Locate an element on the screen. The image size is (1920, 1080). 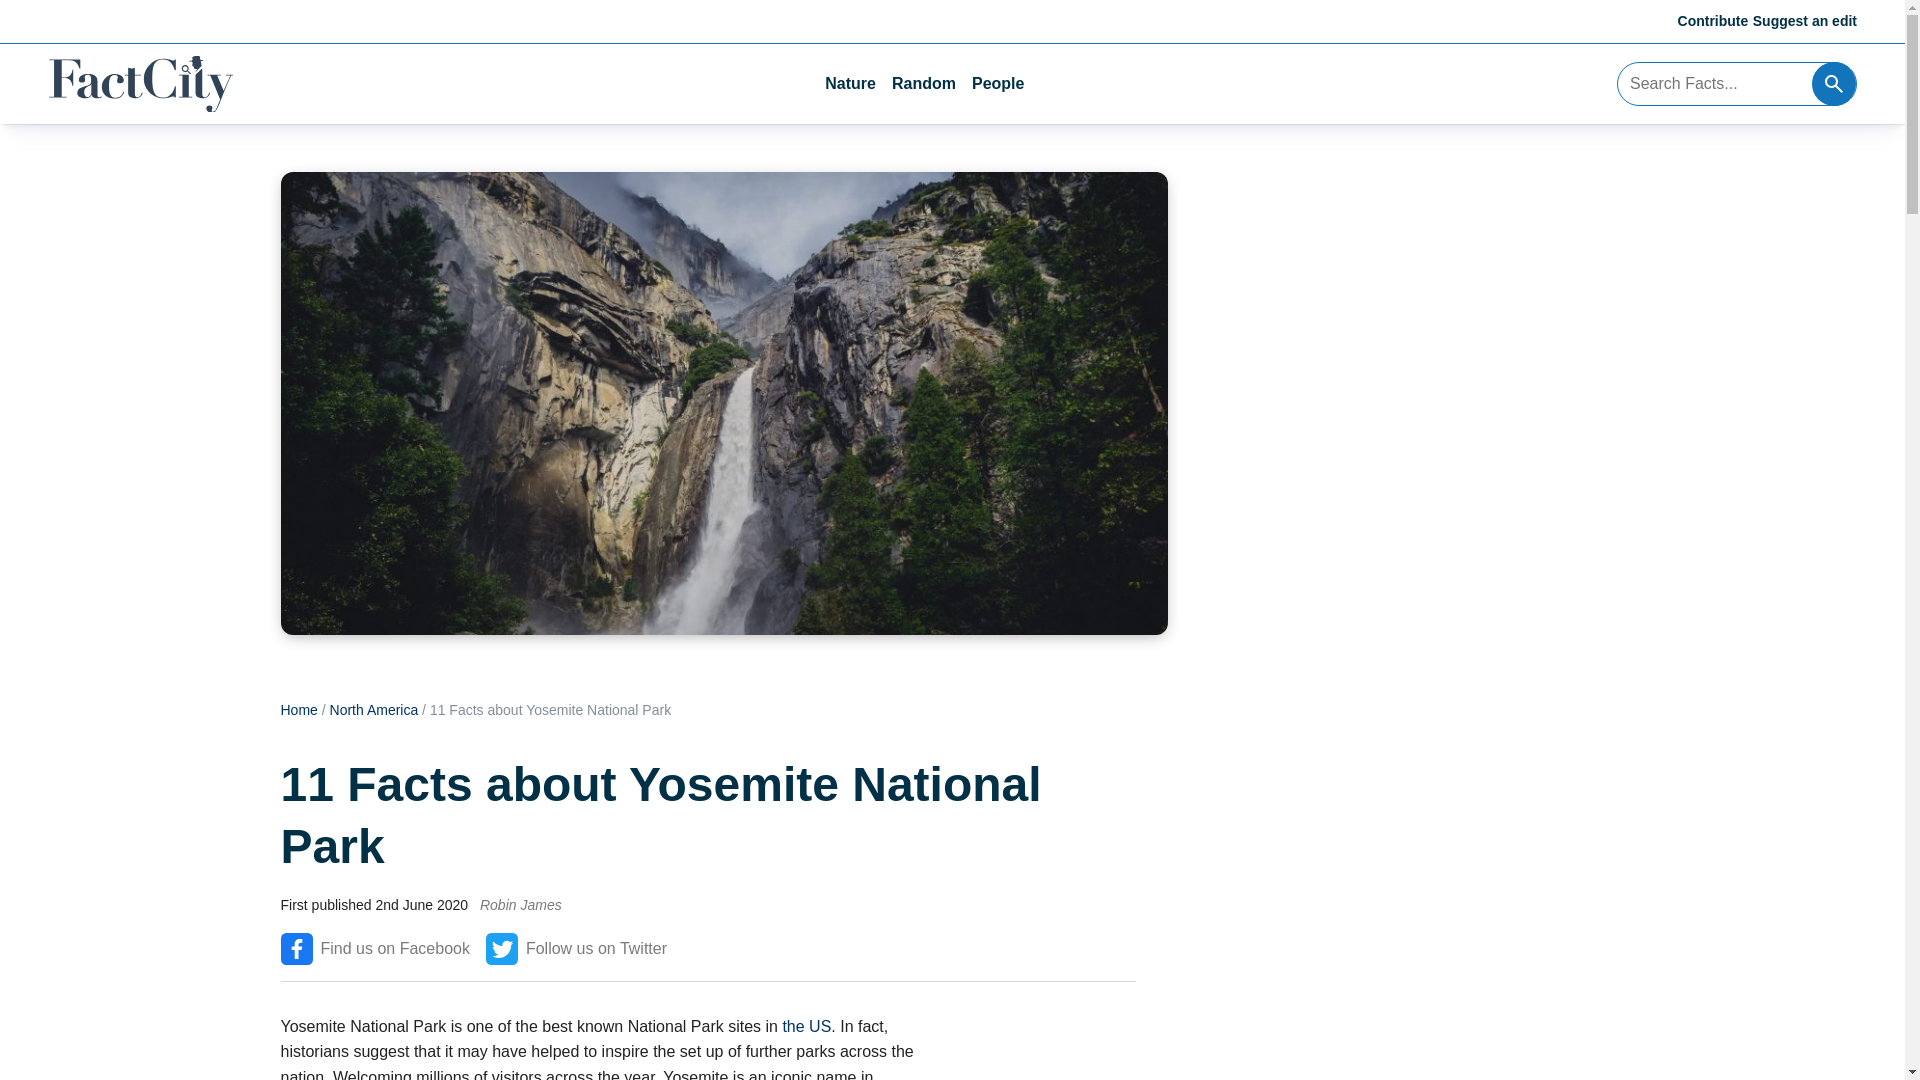
Follow us on Twitter is located at coordinates (576, 949).